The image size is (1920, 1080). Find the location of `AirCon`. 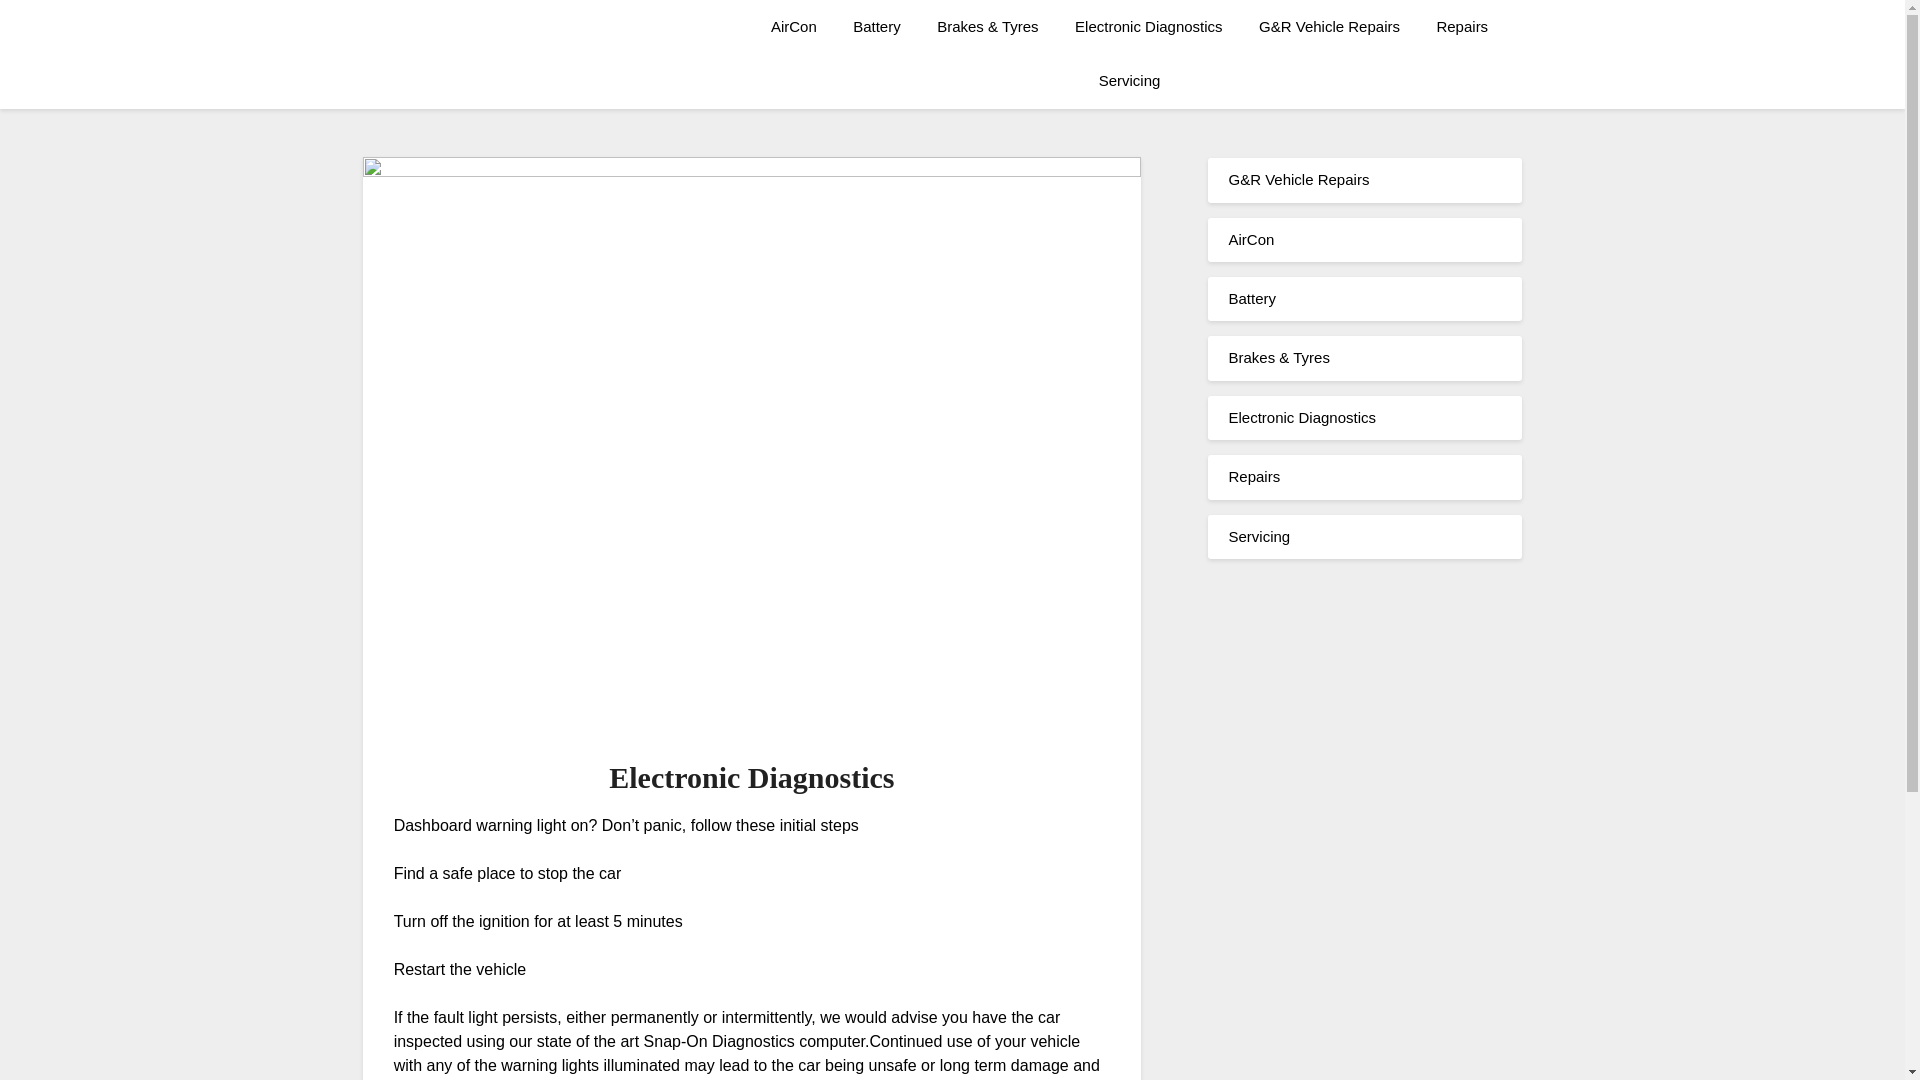

AirCon is located at coordinates (1251, 240).